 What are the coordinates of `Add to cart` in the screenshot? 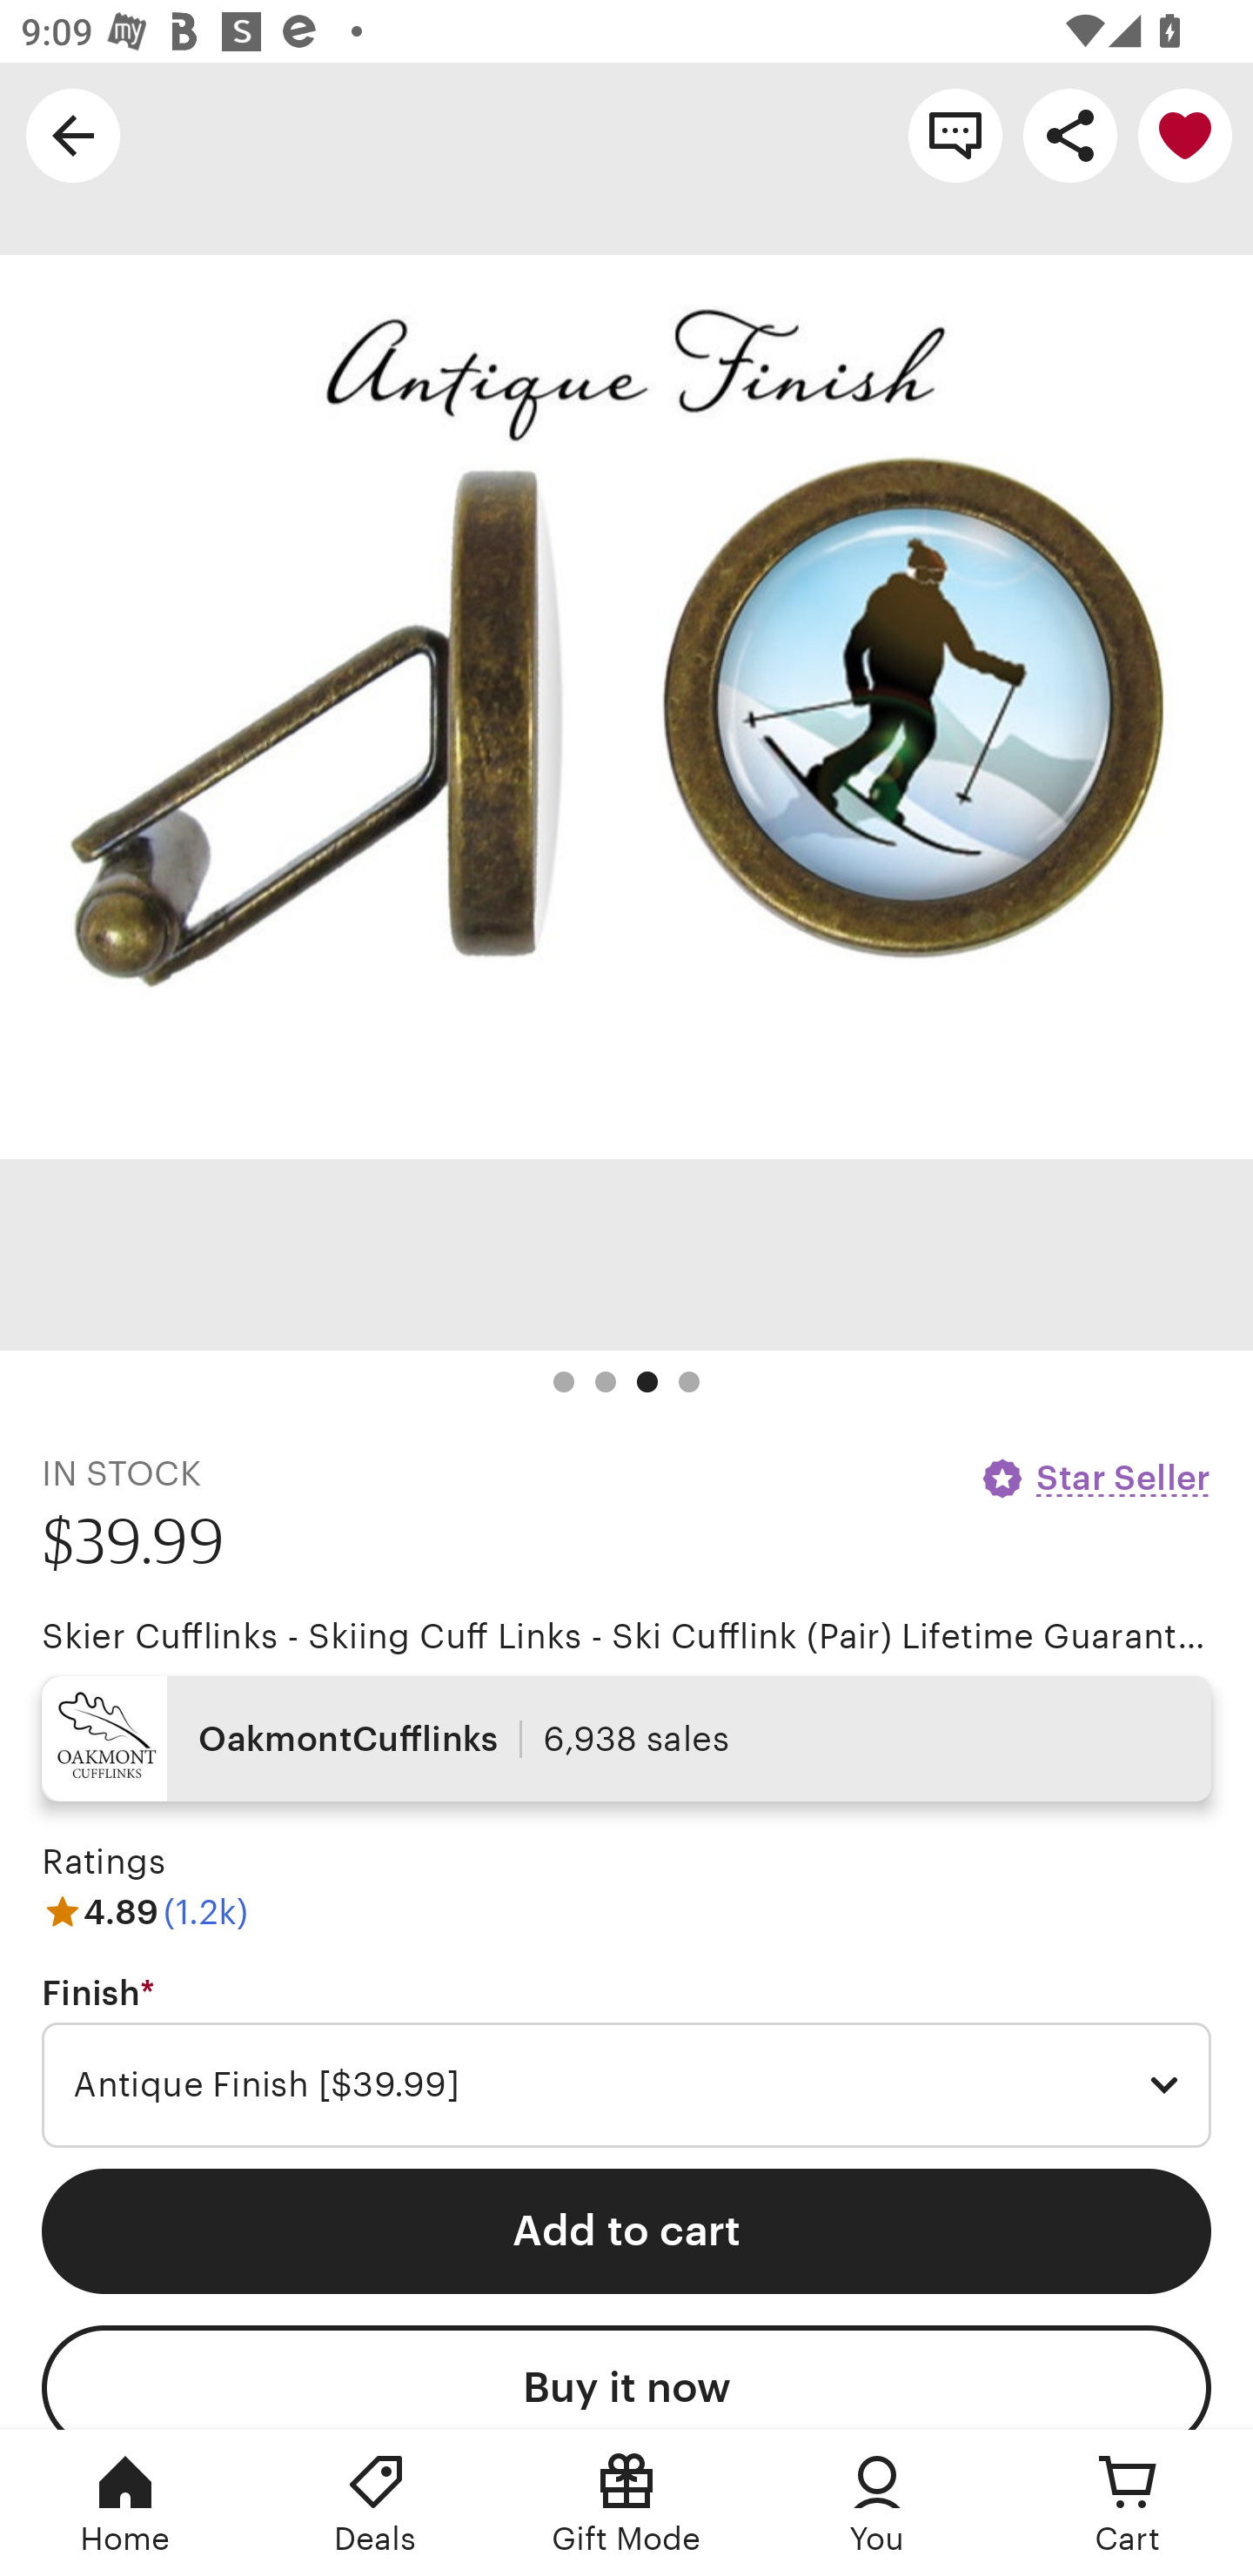 It's located at (626, 2231).